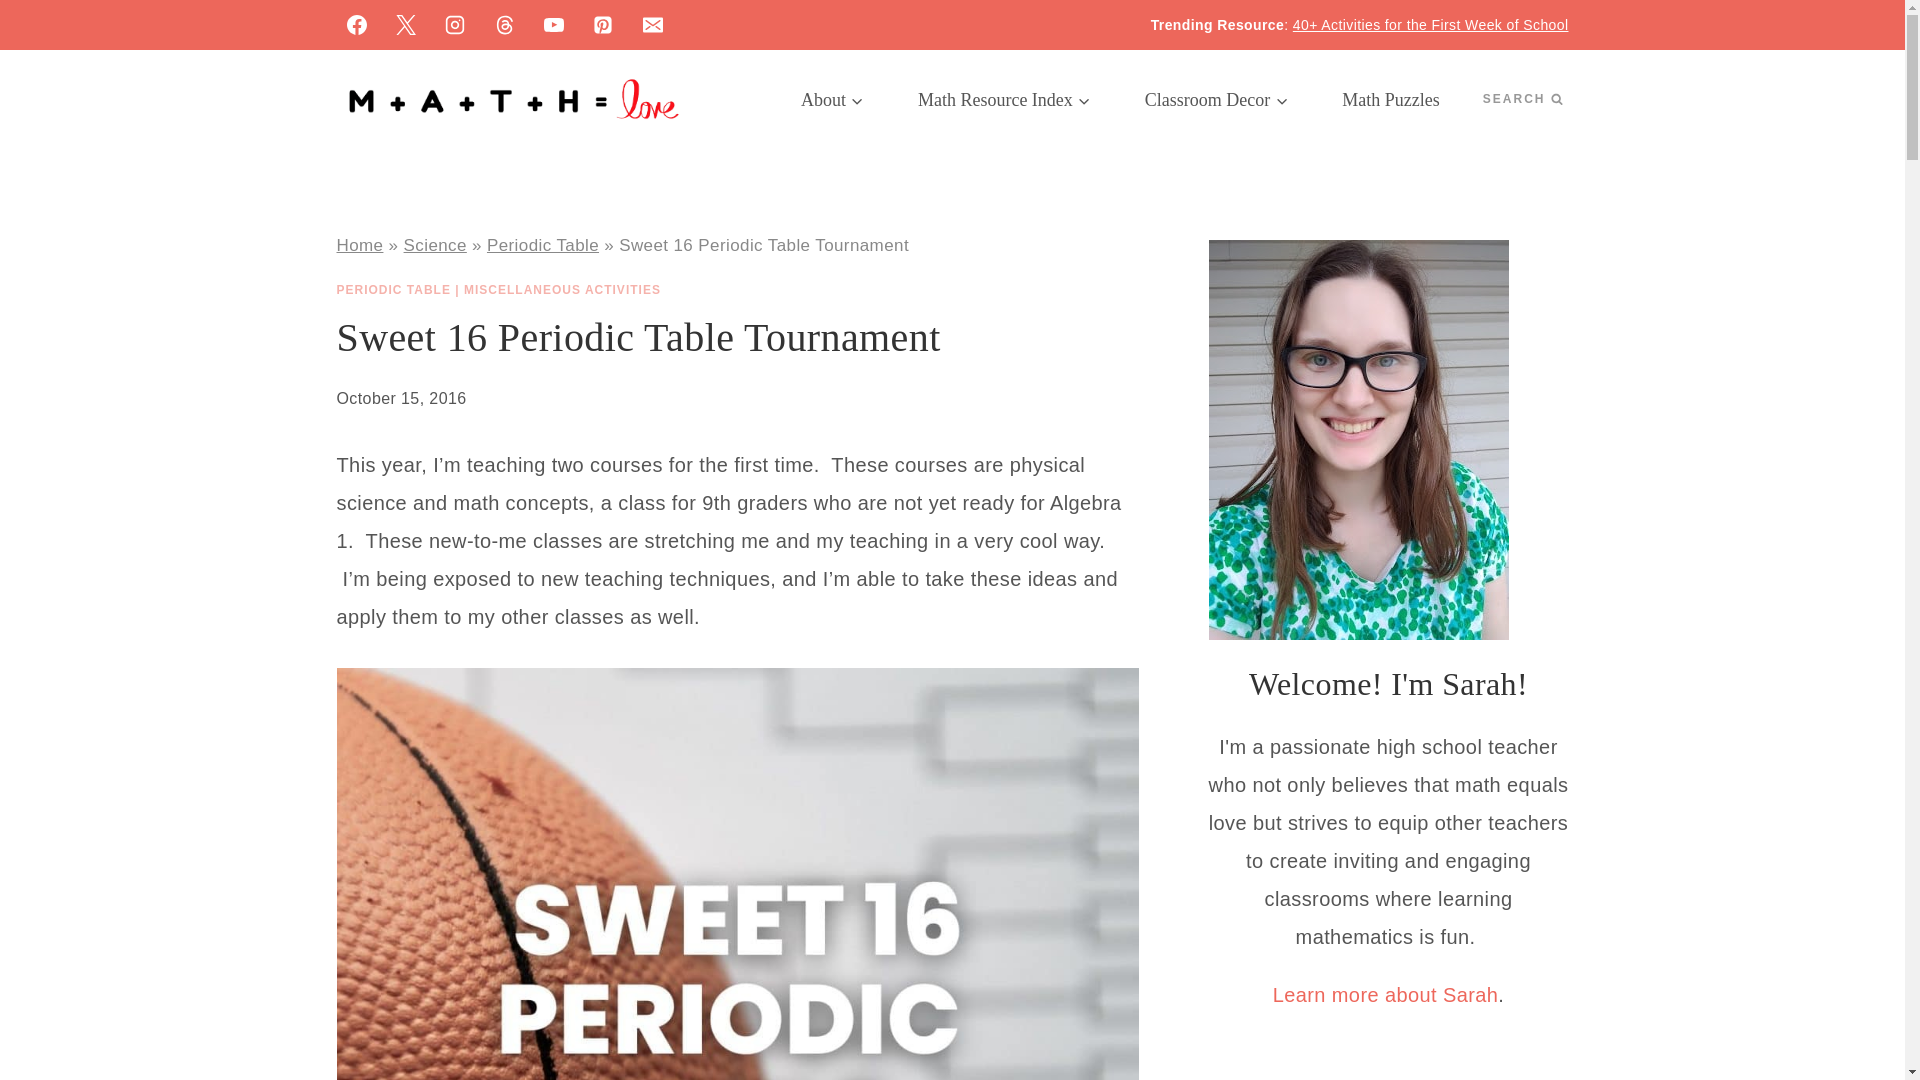 The image size is (1920, 1080). Describe the element at coordinates (434, 245) in the screenshot. I see `Science` at that location.